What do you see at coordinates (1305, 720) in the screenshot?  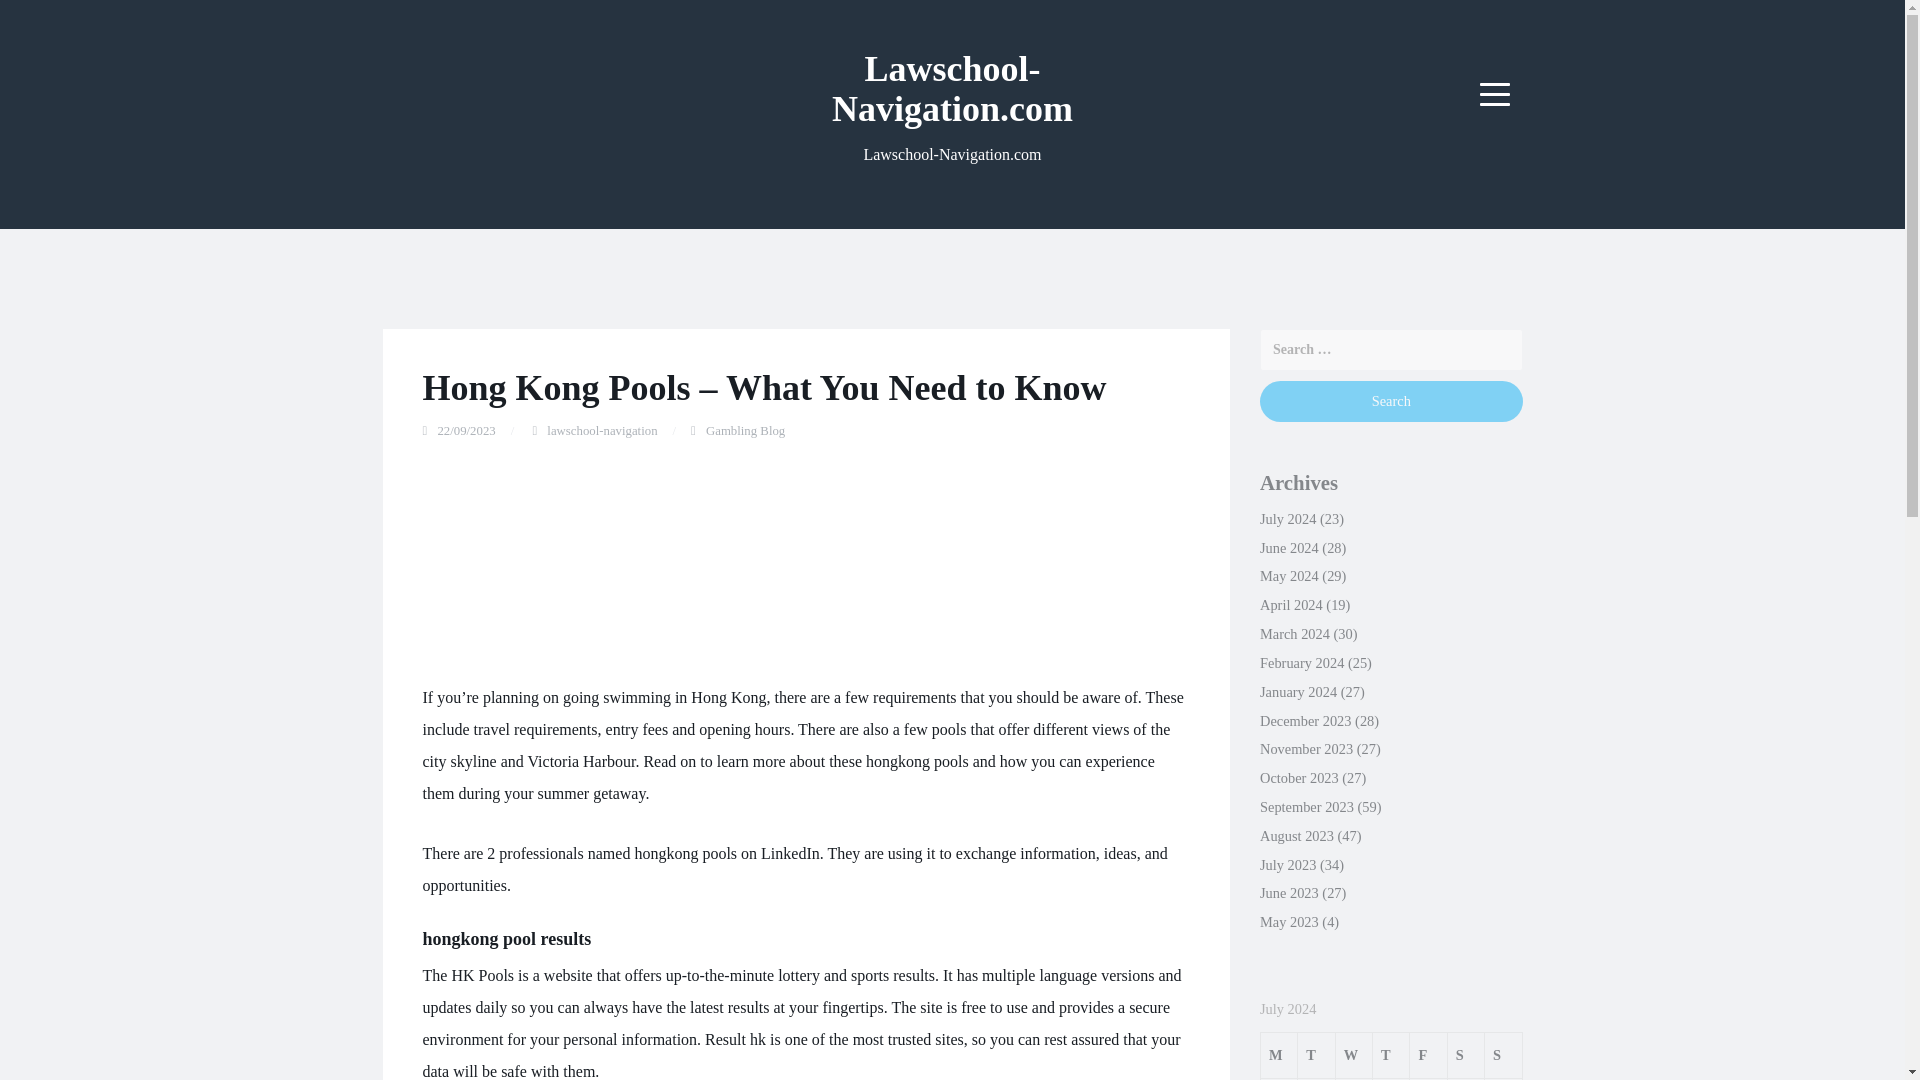 I see `December 2023` at bounding box center [1305, 720].